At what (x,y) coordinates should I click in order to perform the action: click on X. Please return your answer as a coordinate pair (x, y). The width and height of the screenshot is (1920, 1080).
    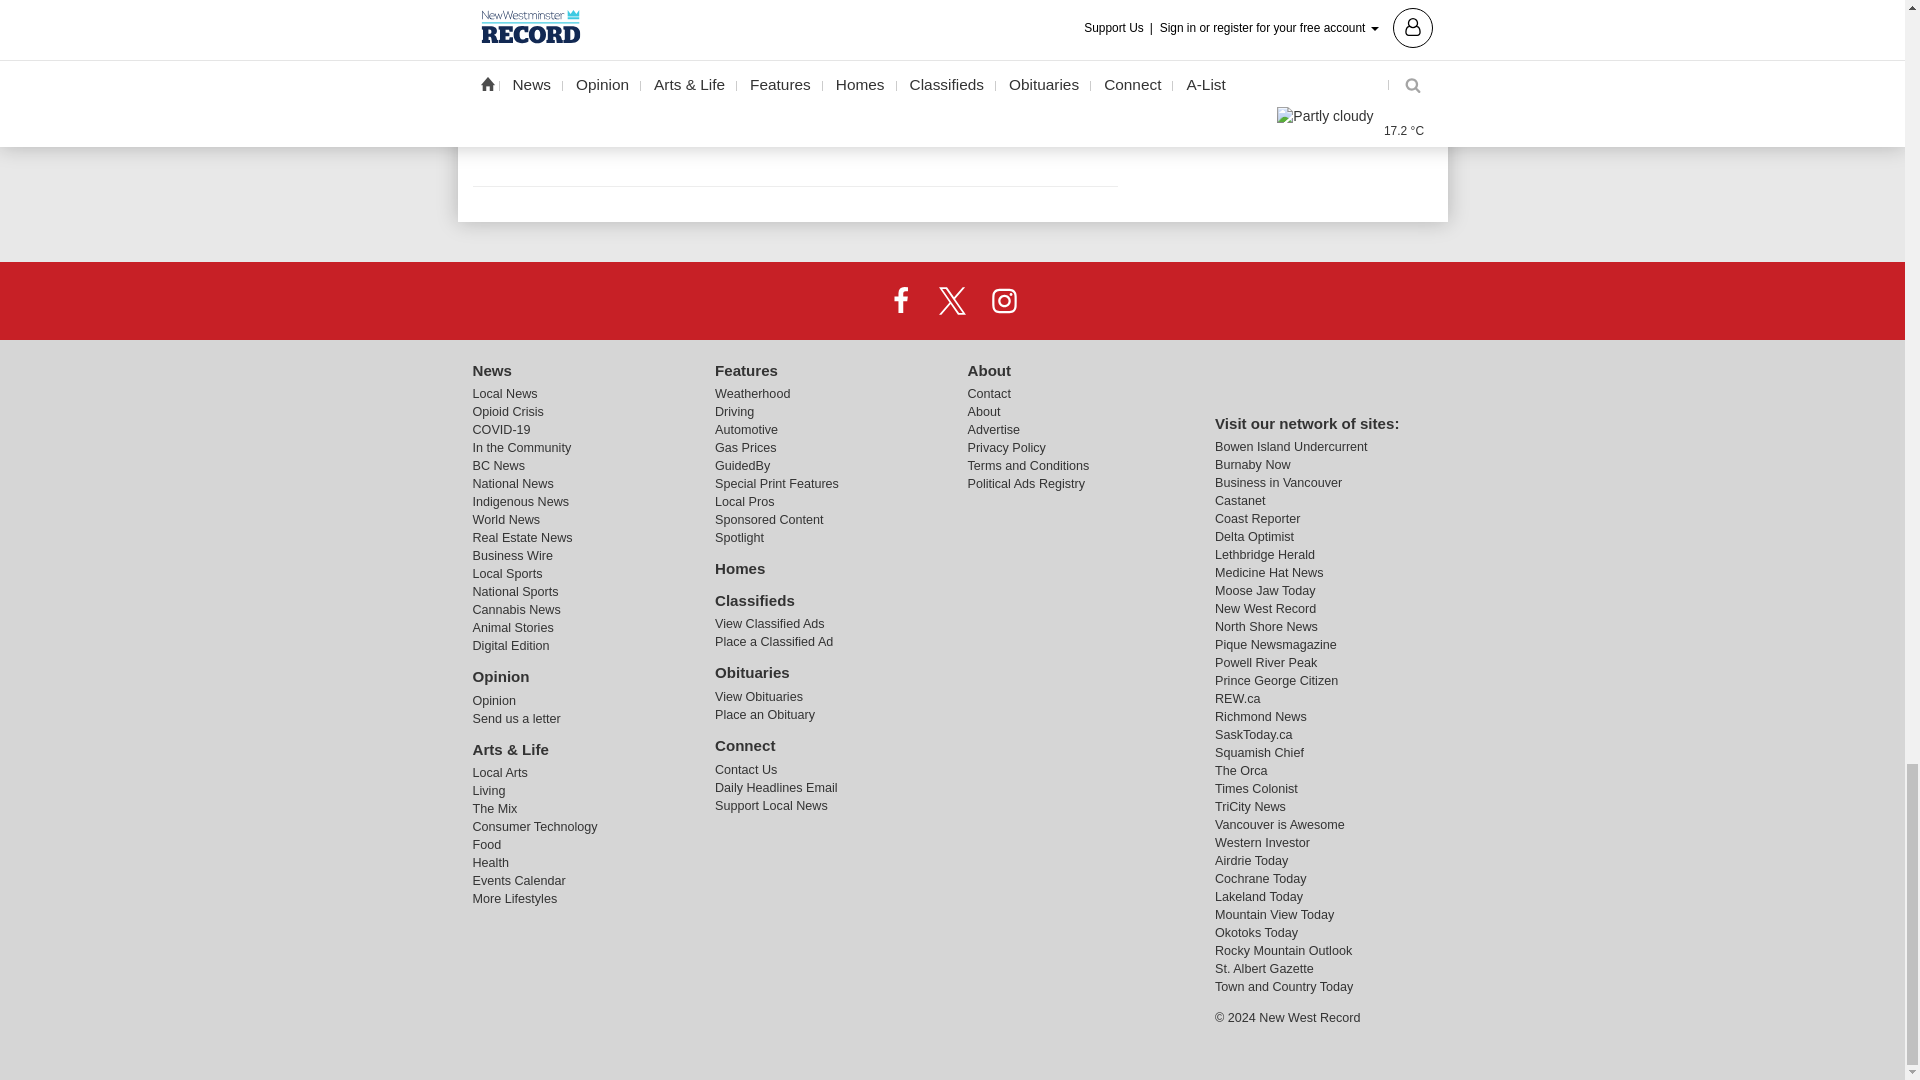
    Looking at the image, I should click on (951, 299).